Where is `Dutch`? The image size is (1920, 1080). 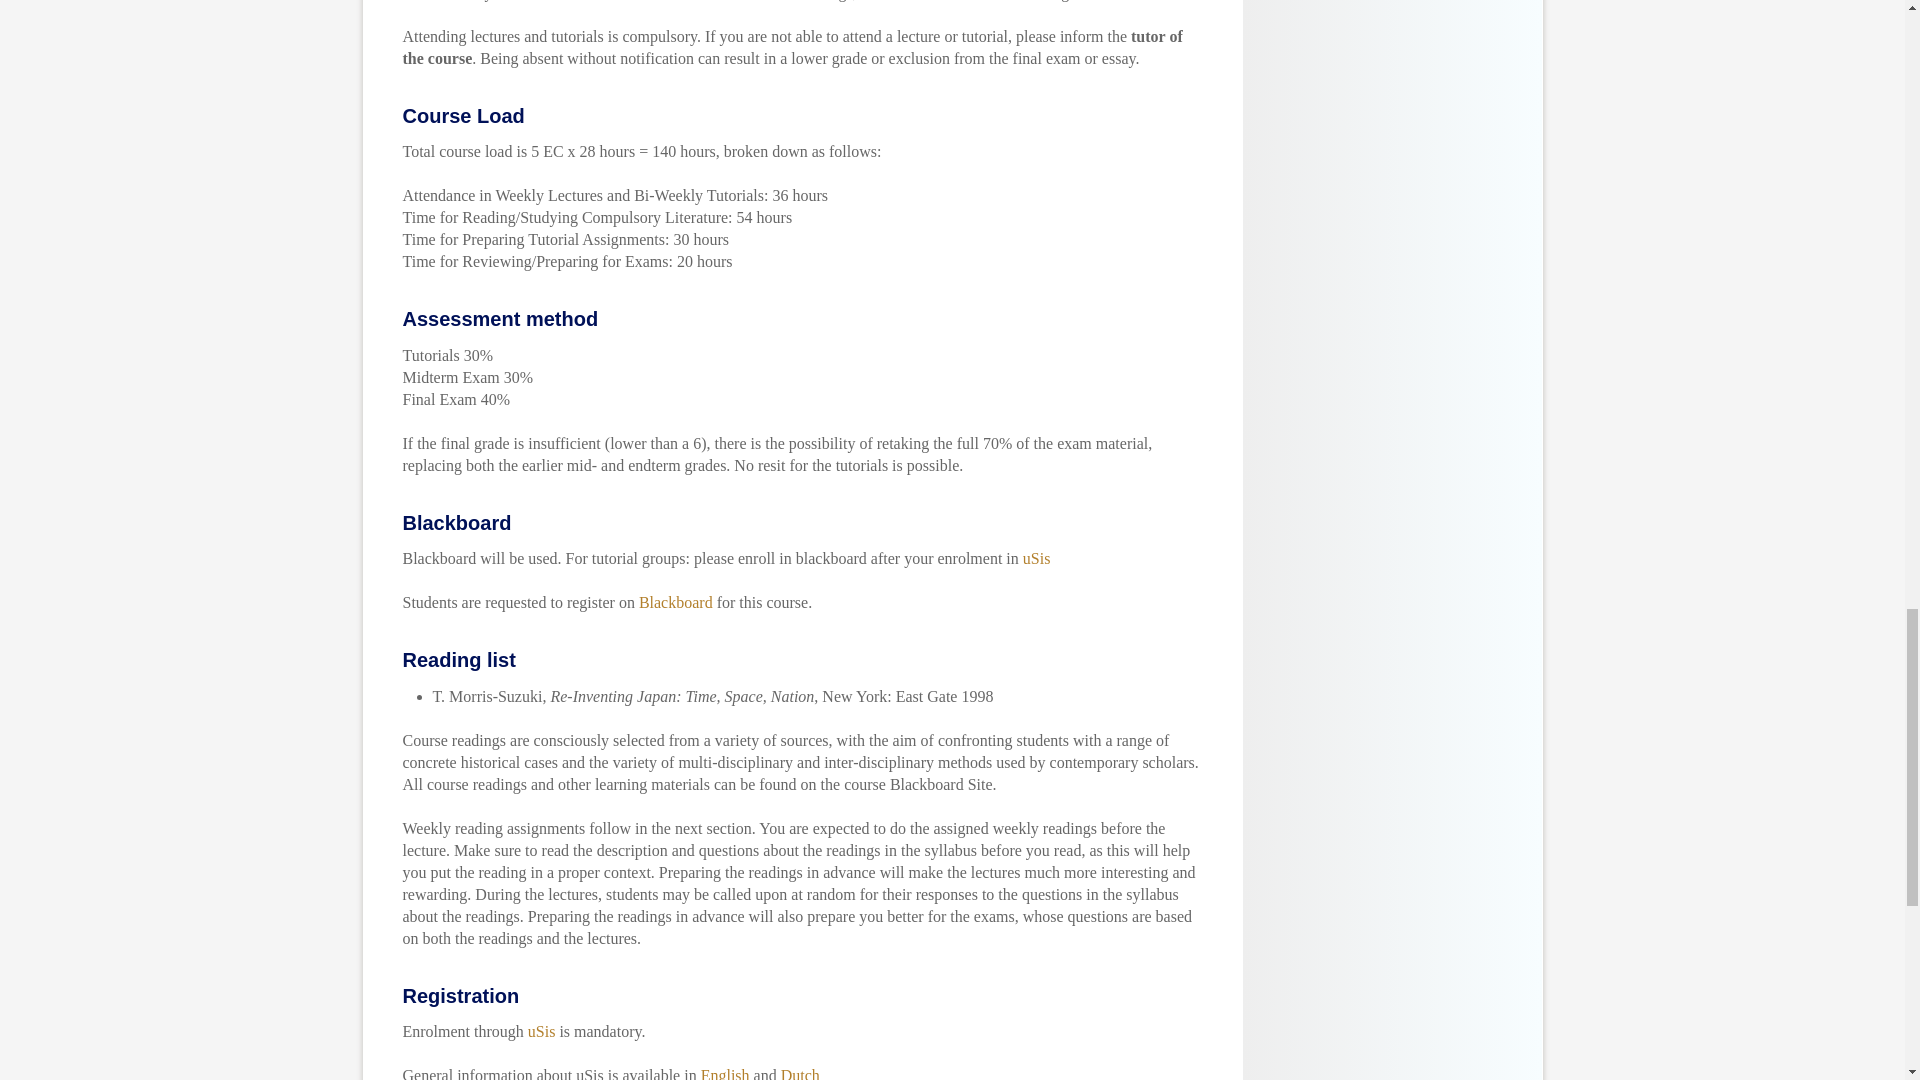 Dutch is located at coordinates (800, 1074).